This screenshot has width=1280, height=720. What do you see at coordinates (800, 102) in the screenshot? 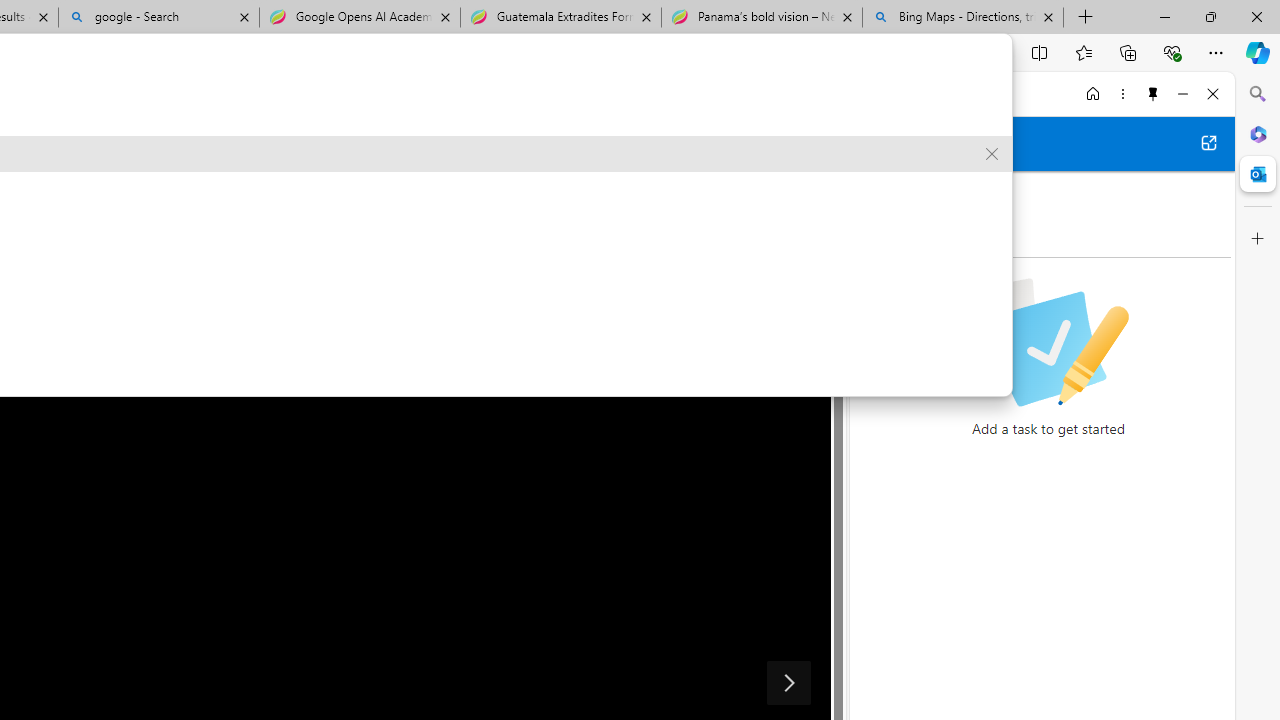
I see `Close this tool (Esc)` at bounding box center [800, 102].